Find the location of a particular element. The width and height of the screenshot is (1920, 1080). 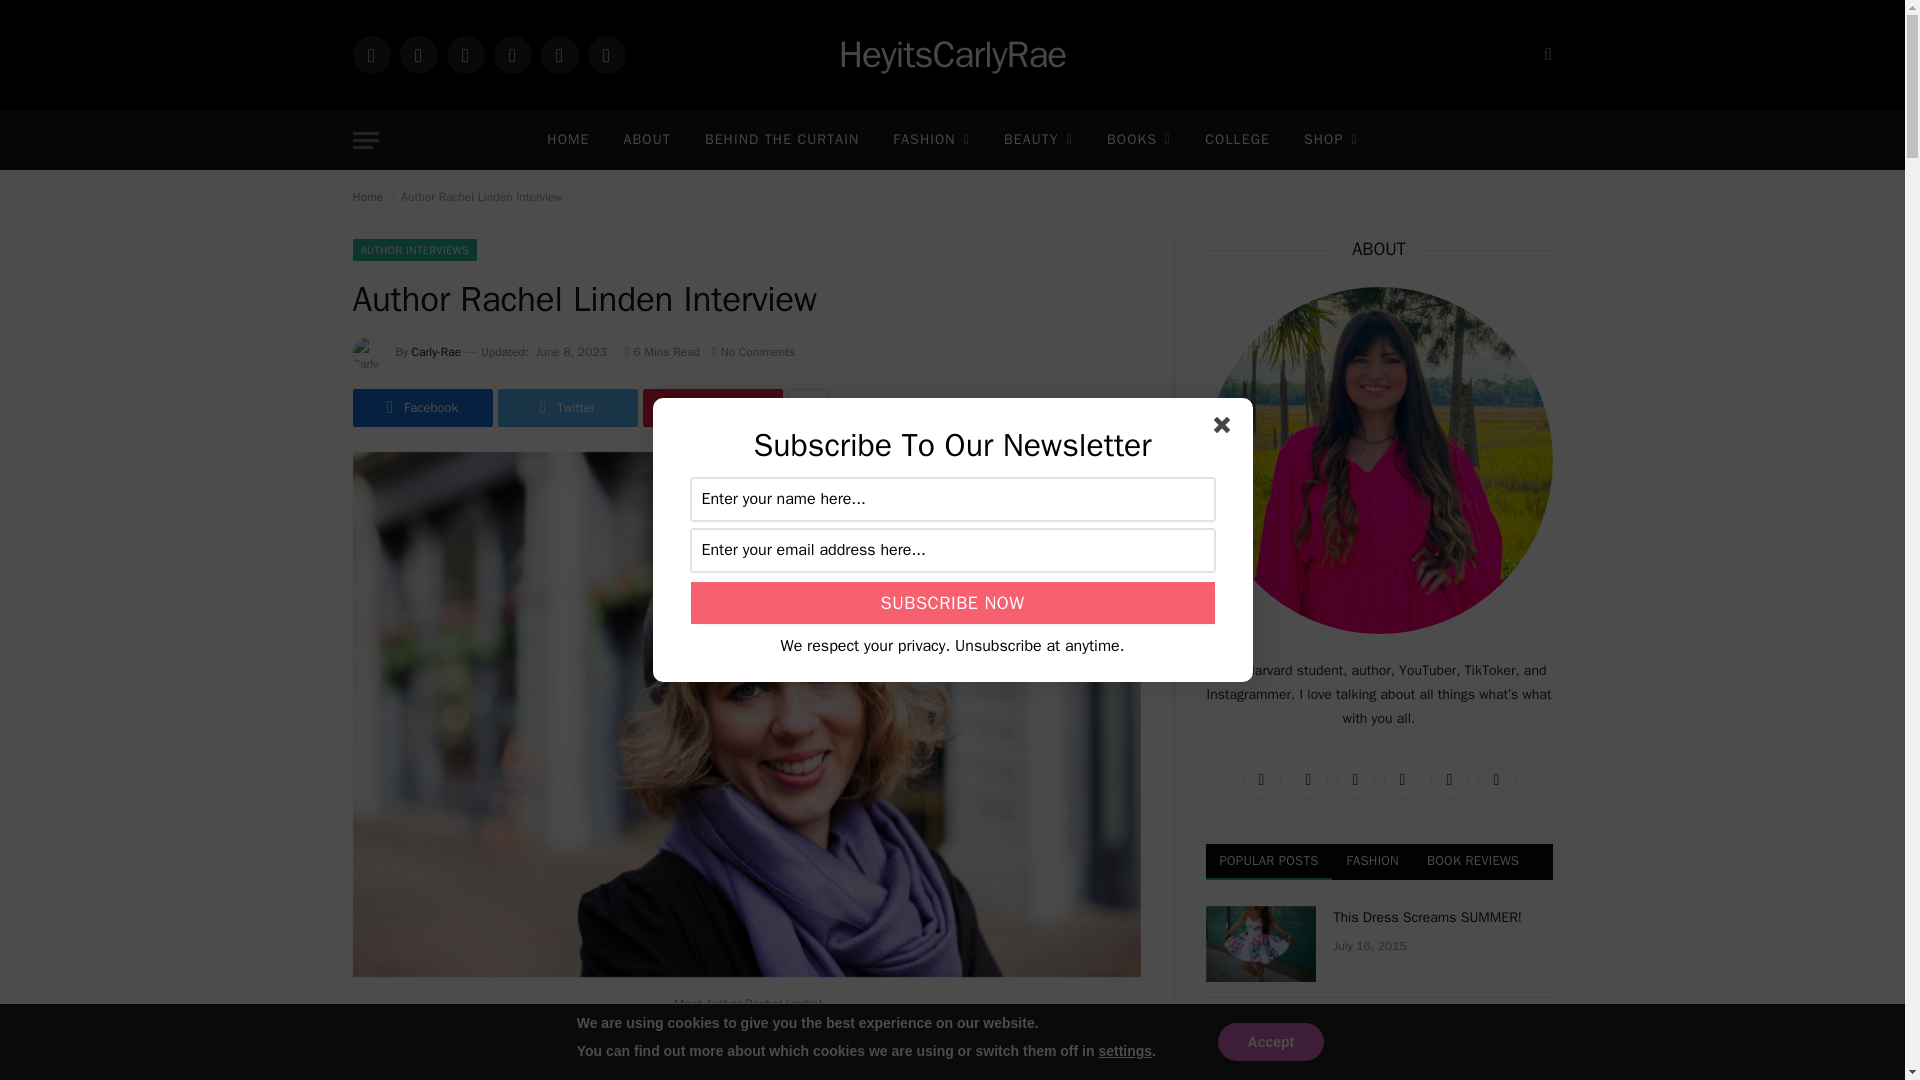

TikTok is located at coordinates (418, 54).